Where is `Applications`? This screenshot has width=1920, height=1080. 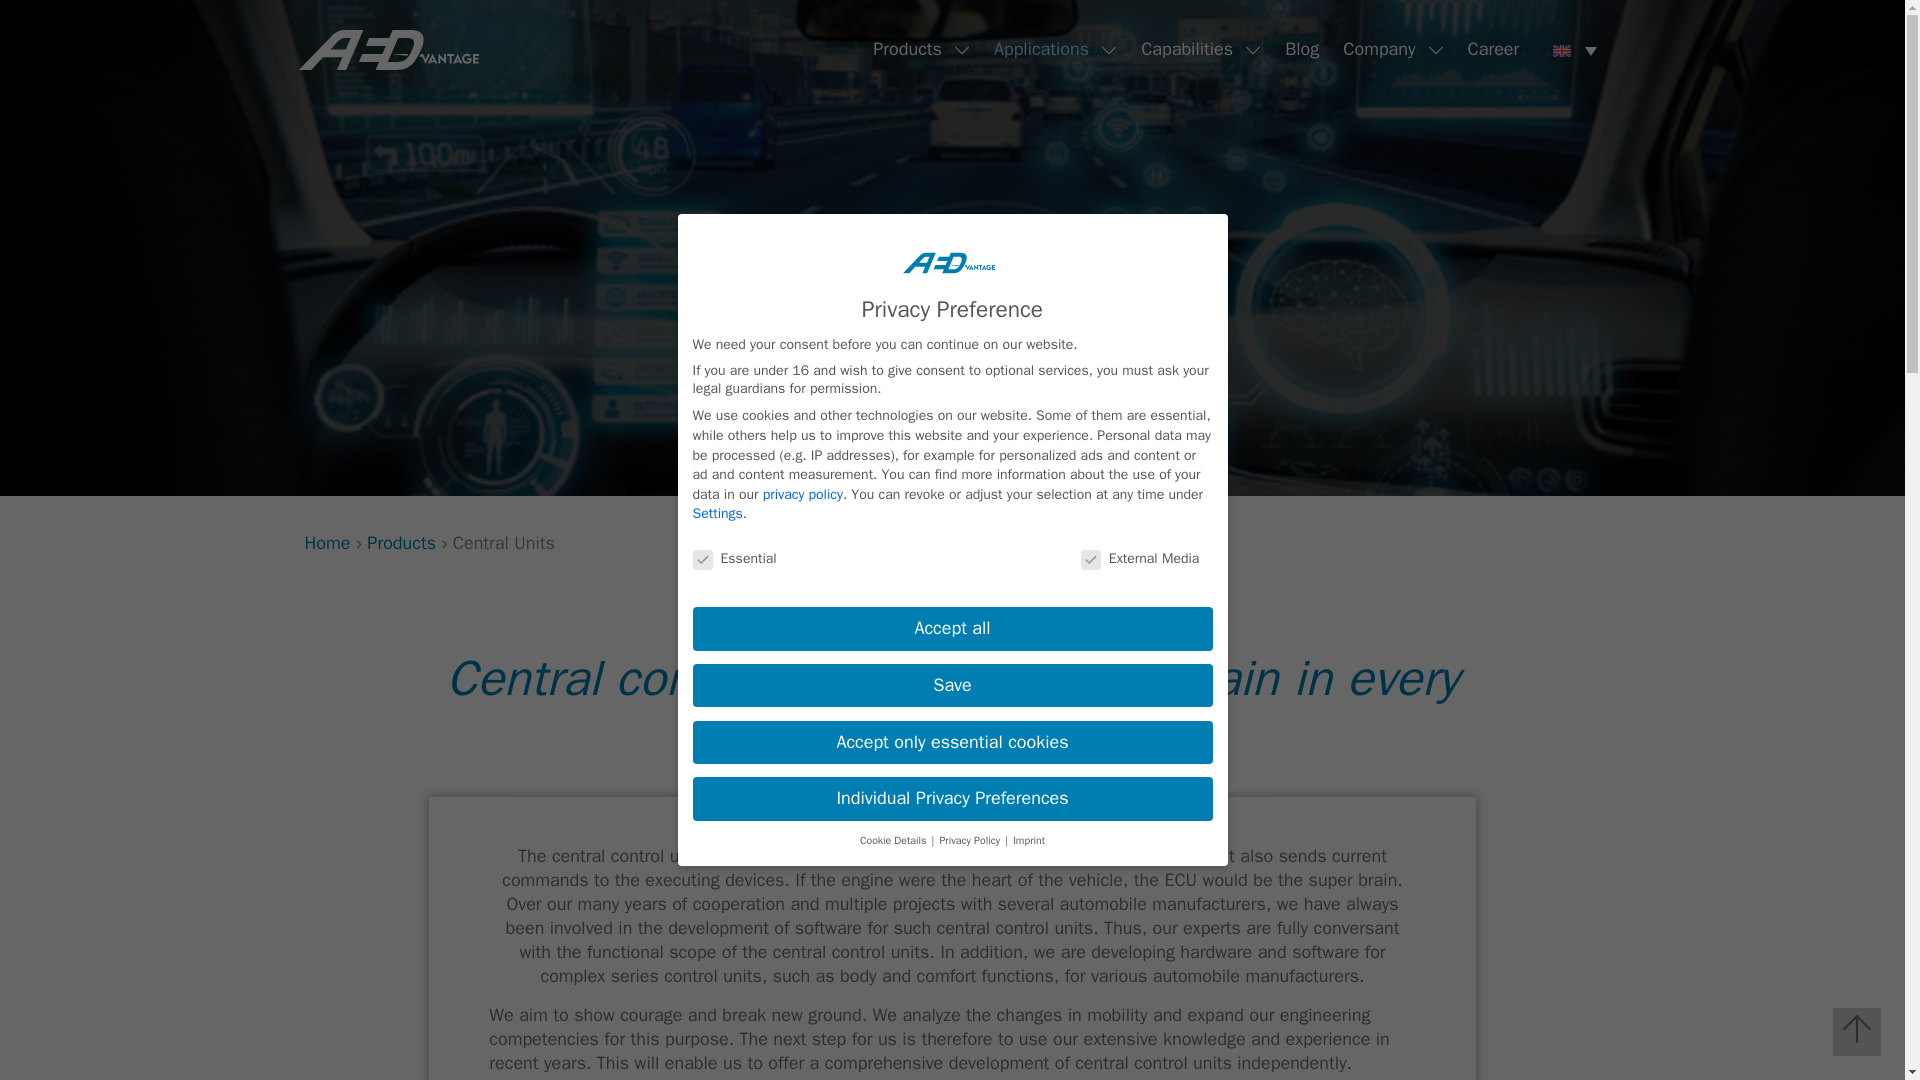 Applications is located at coordinates (1034, 50).